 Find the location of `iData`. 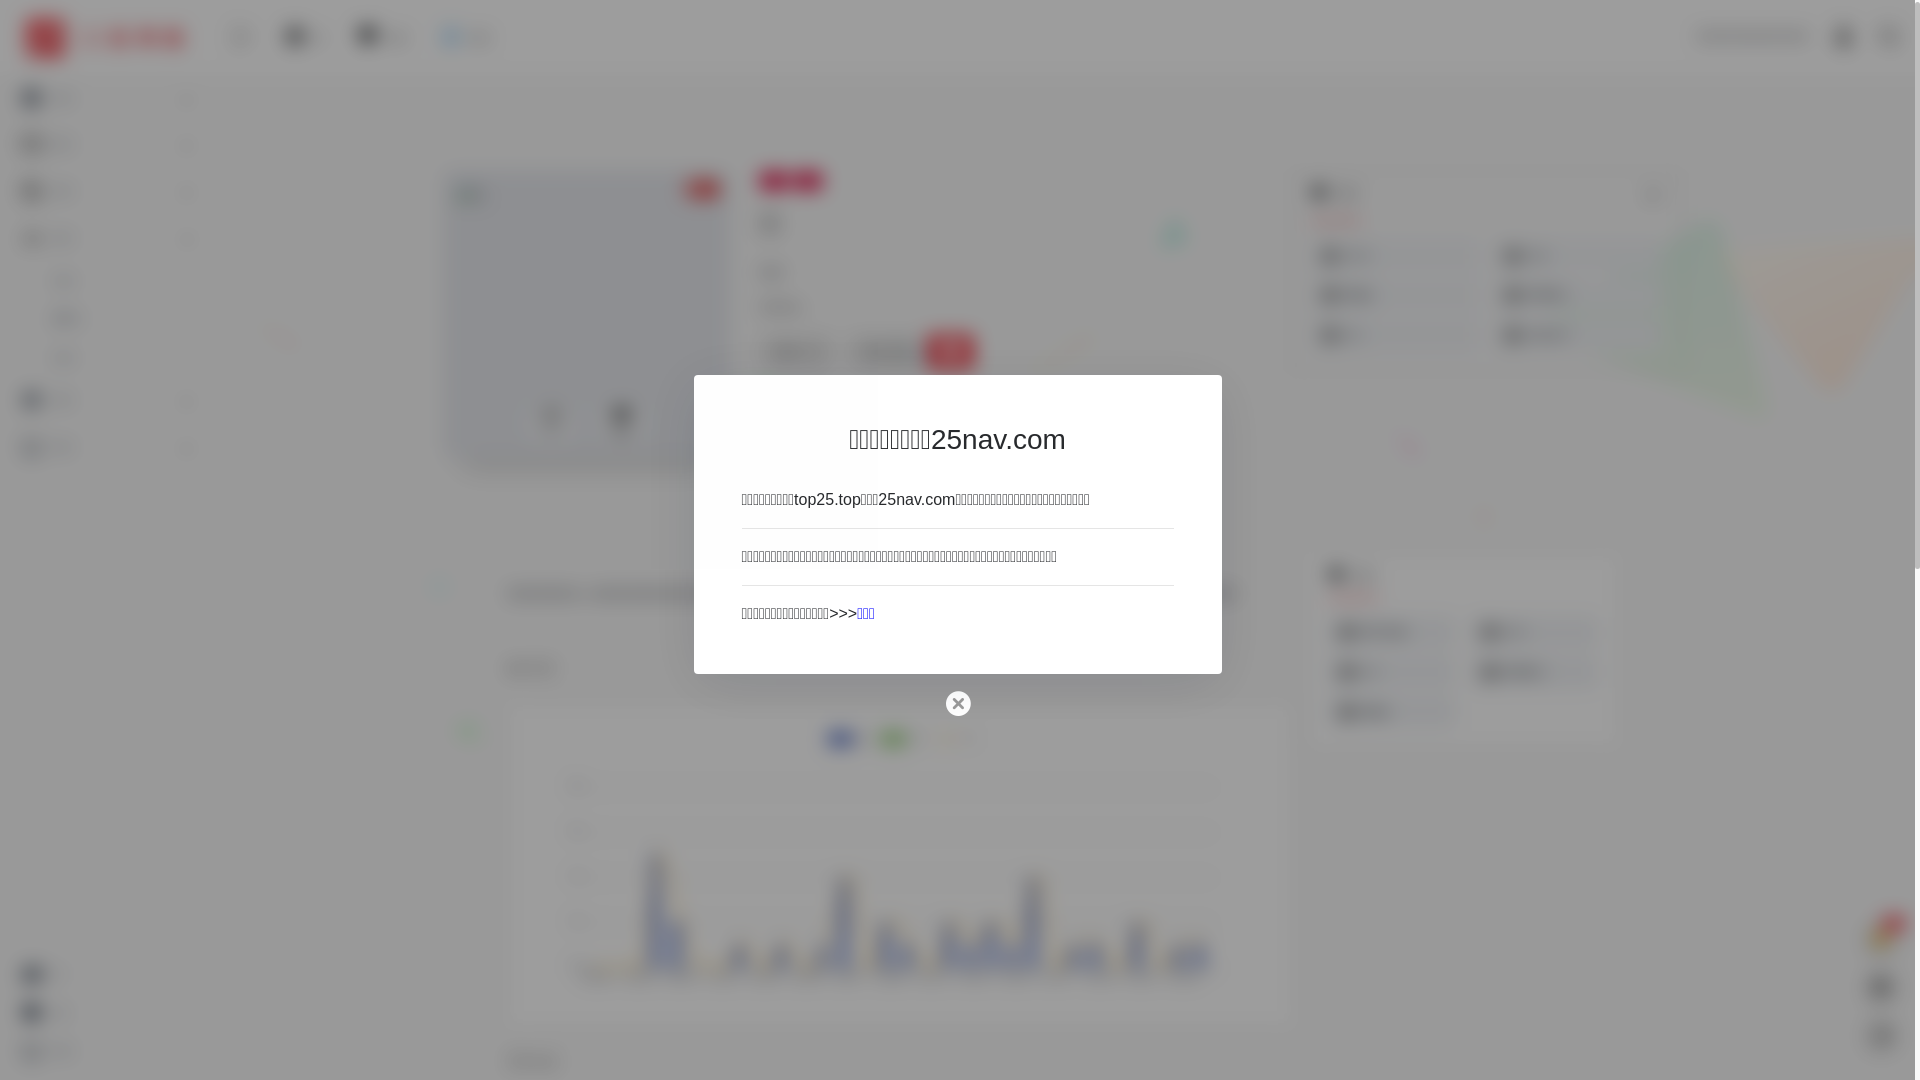

iData is located at coordinates (1392, 712).